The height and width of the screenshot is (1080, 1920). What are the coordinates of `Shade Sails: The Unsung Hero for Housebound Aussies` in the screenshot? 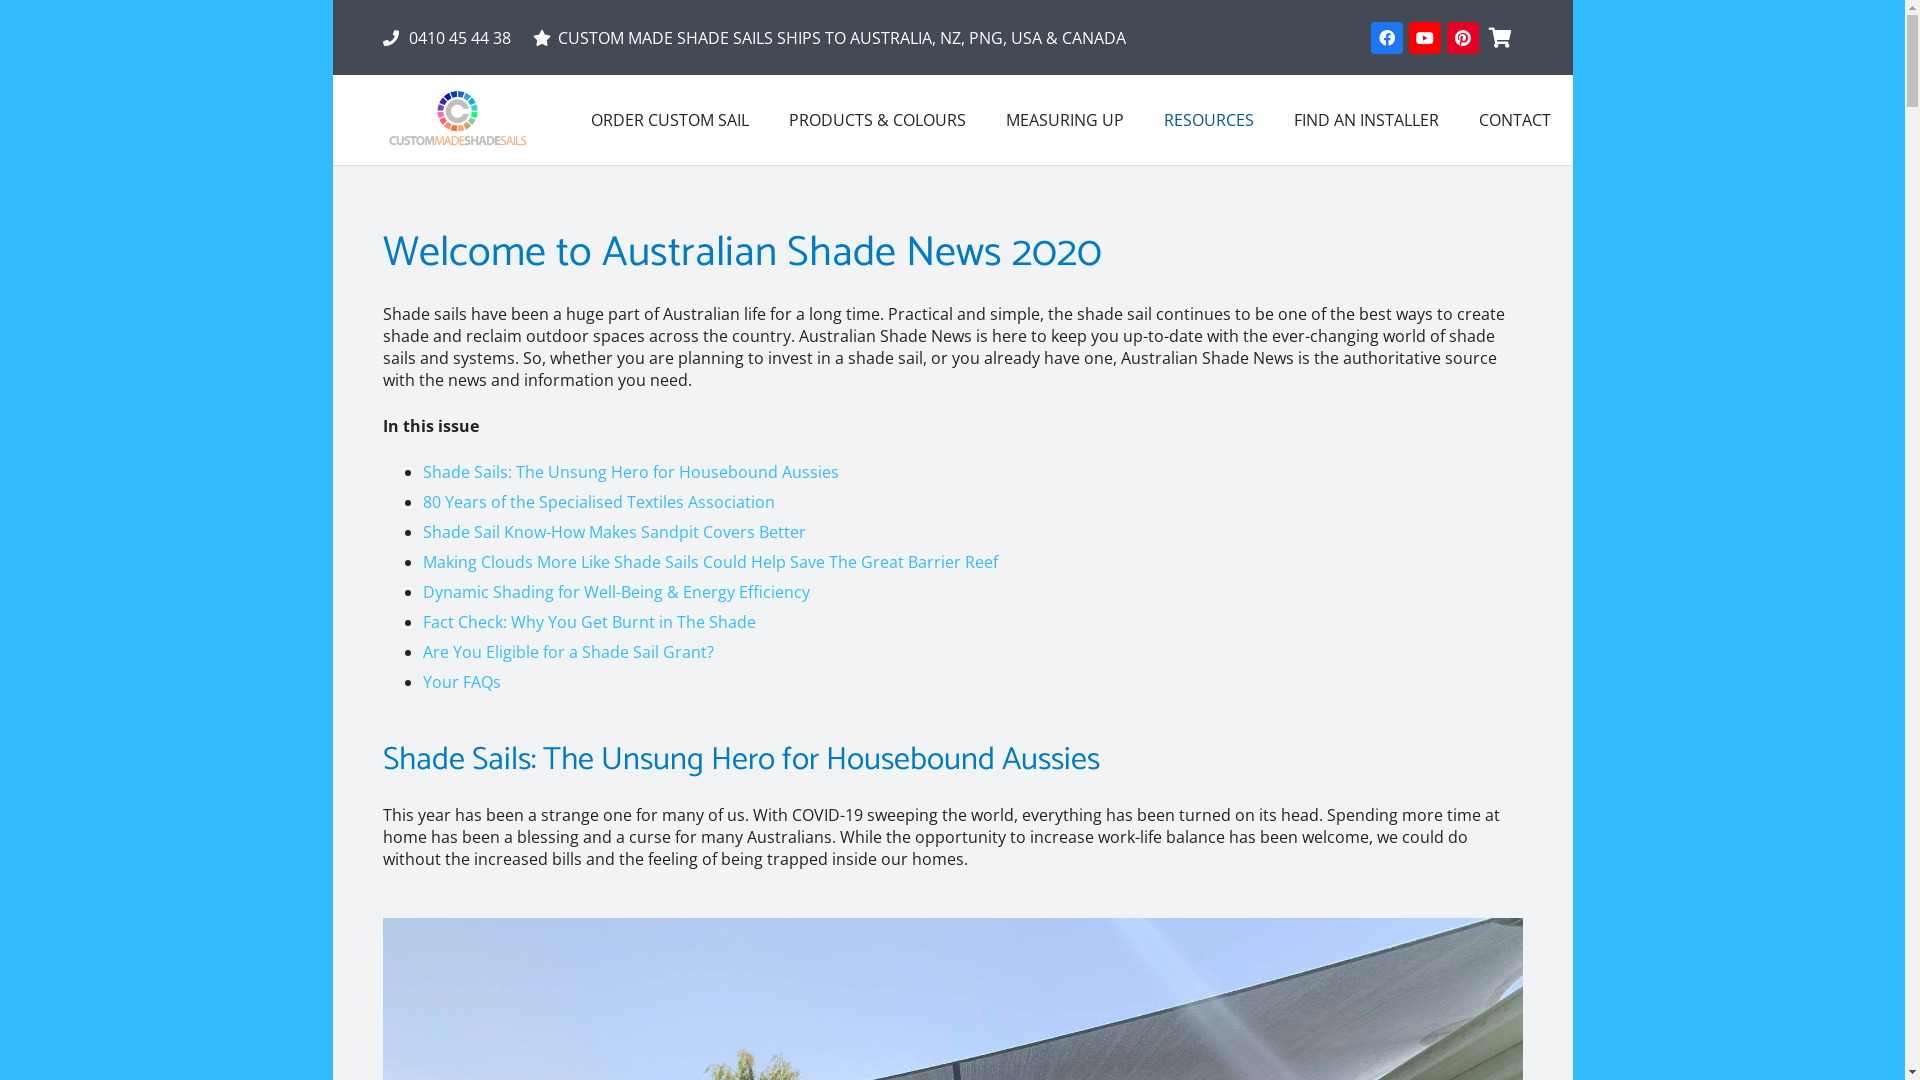 It's located at (630, 472).